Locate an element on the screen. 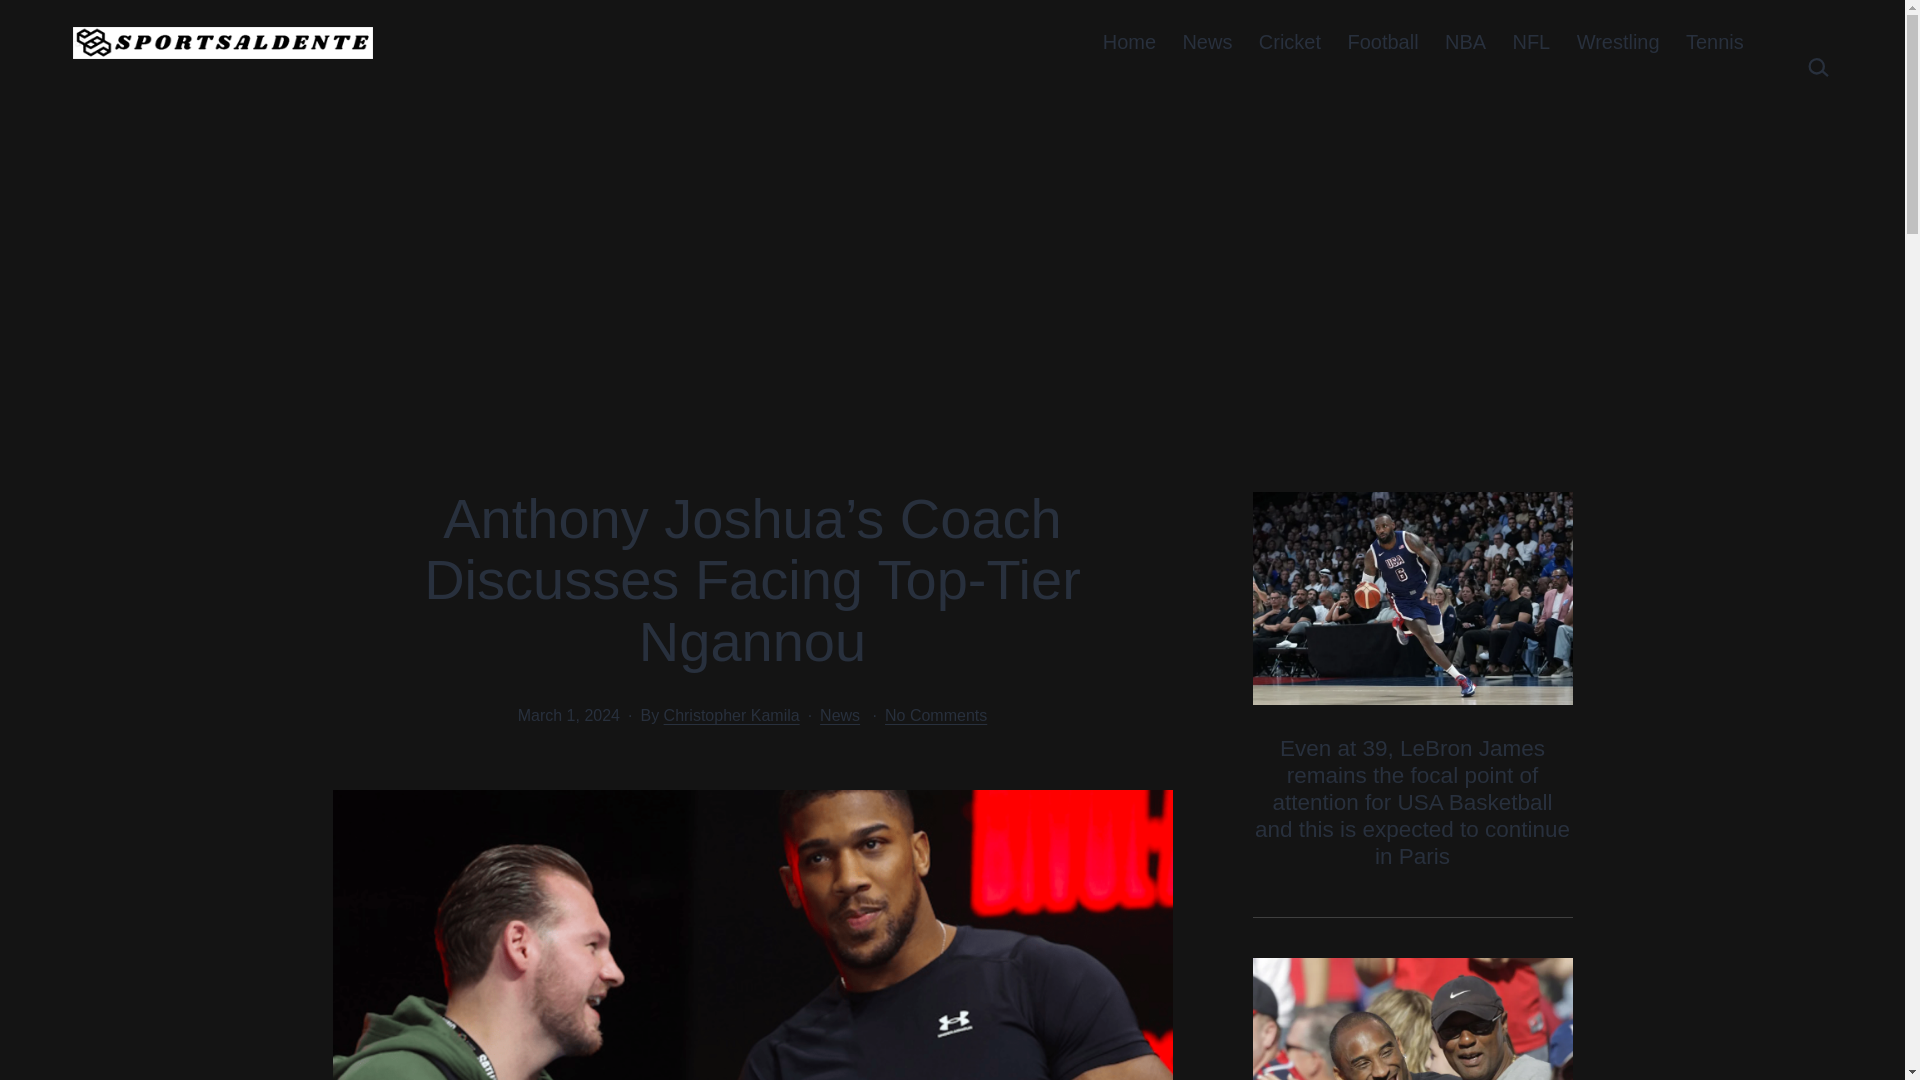 This screenshot has width=1920, height=1080. Christopher Kamila is located at coordinates (732, 715).